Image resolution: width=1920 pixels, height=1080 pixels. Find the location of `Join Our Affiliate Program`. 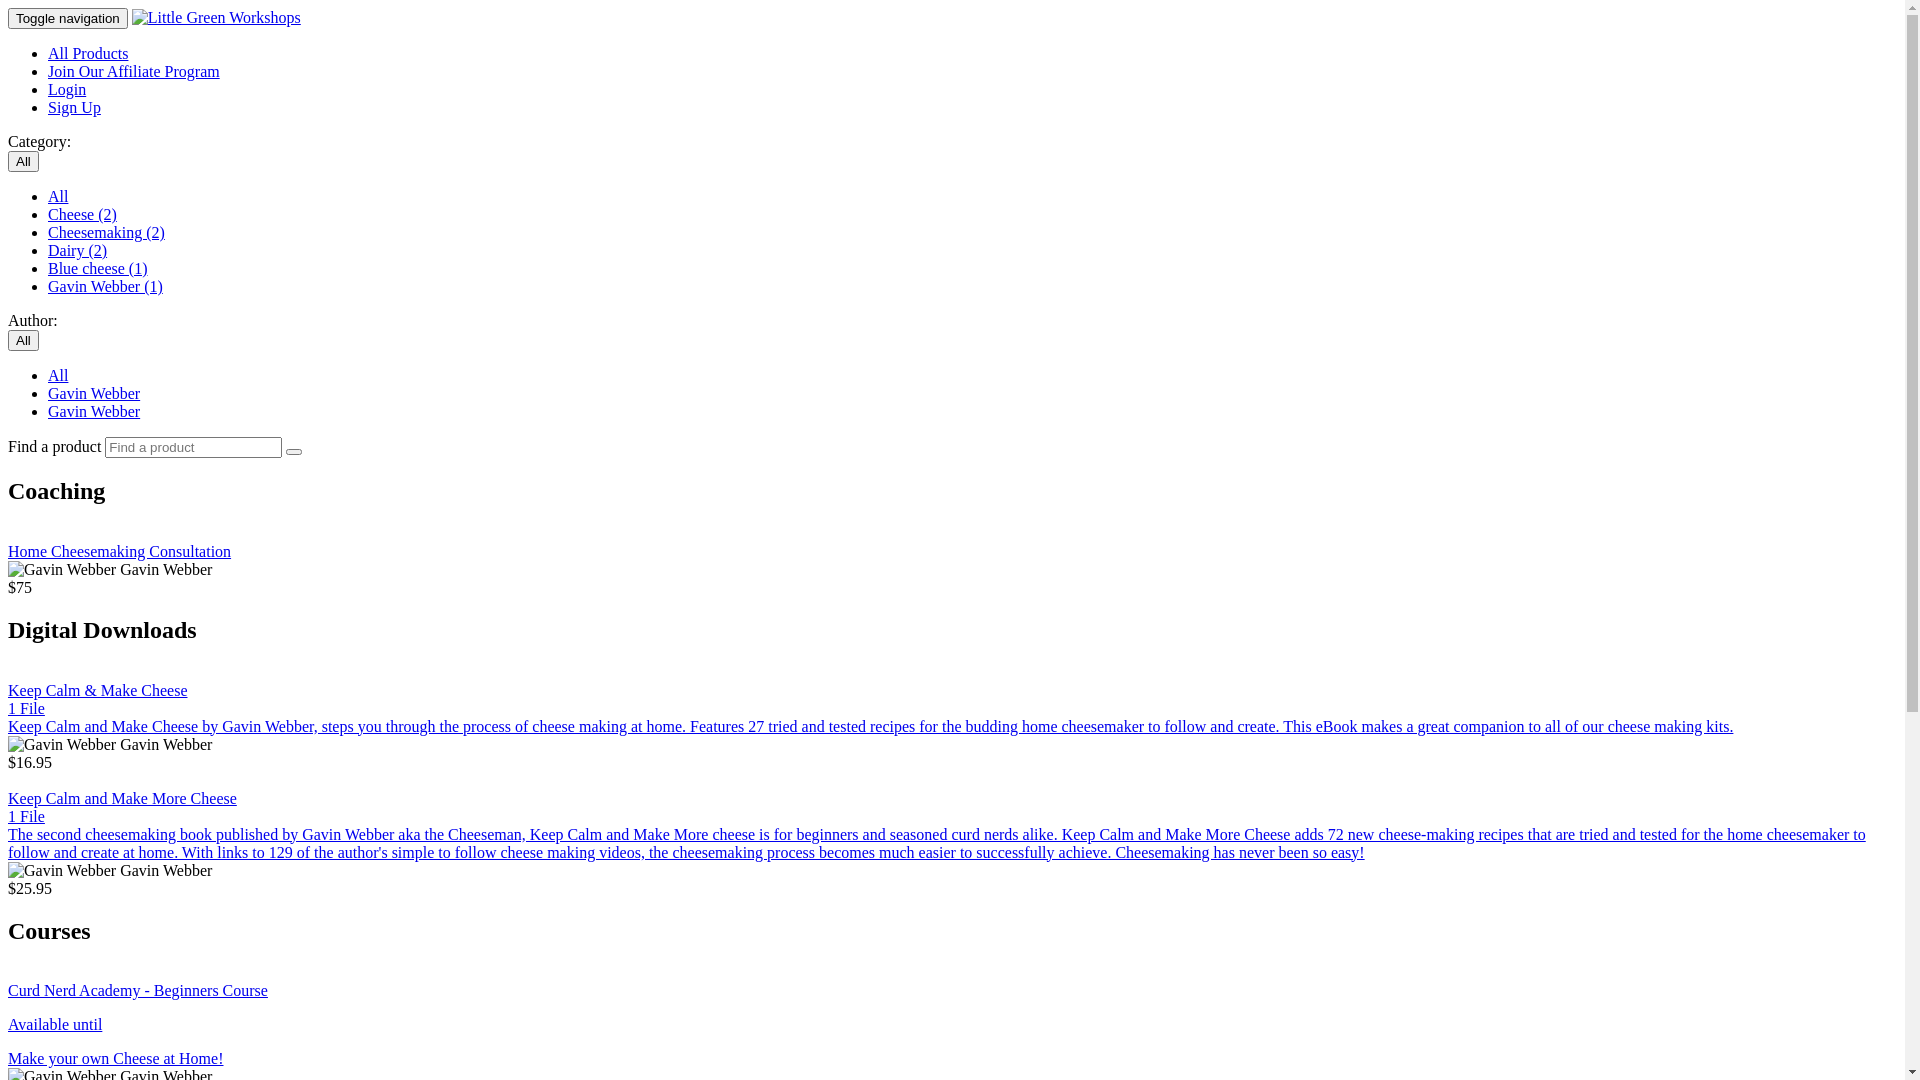

Join Our Affiliate Program is located at coordinates (134, 72).